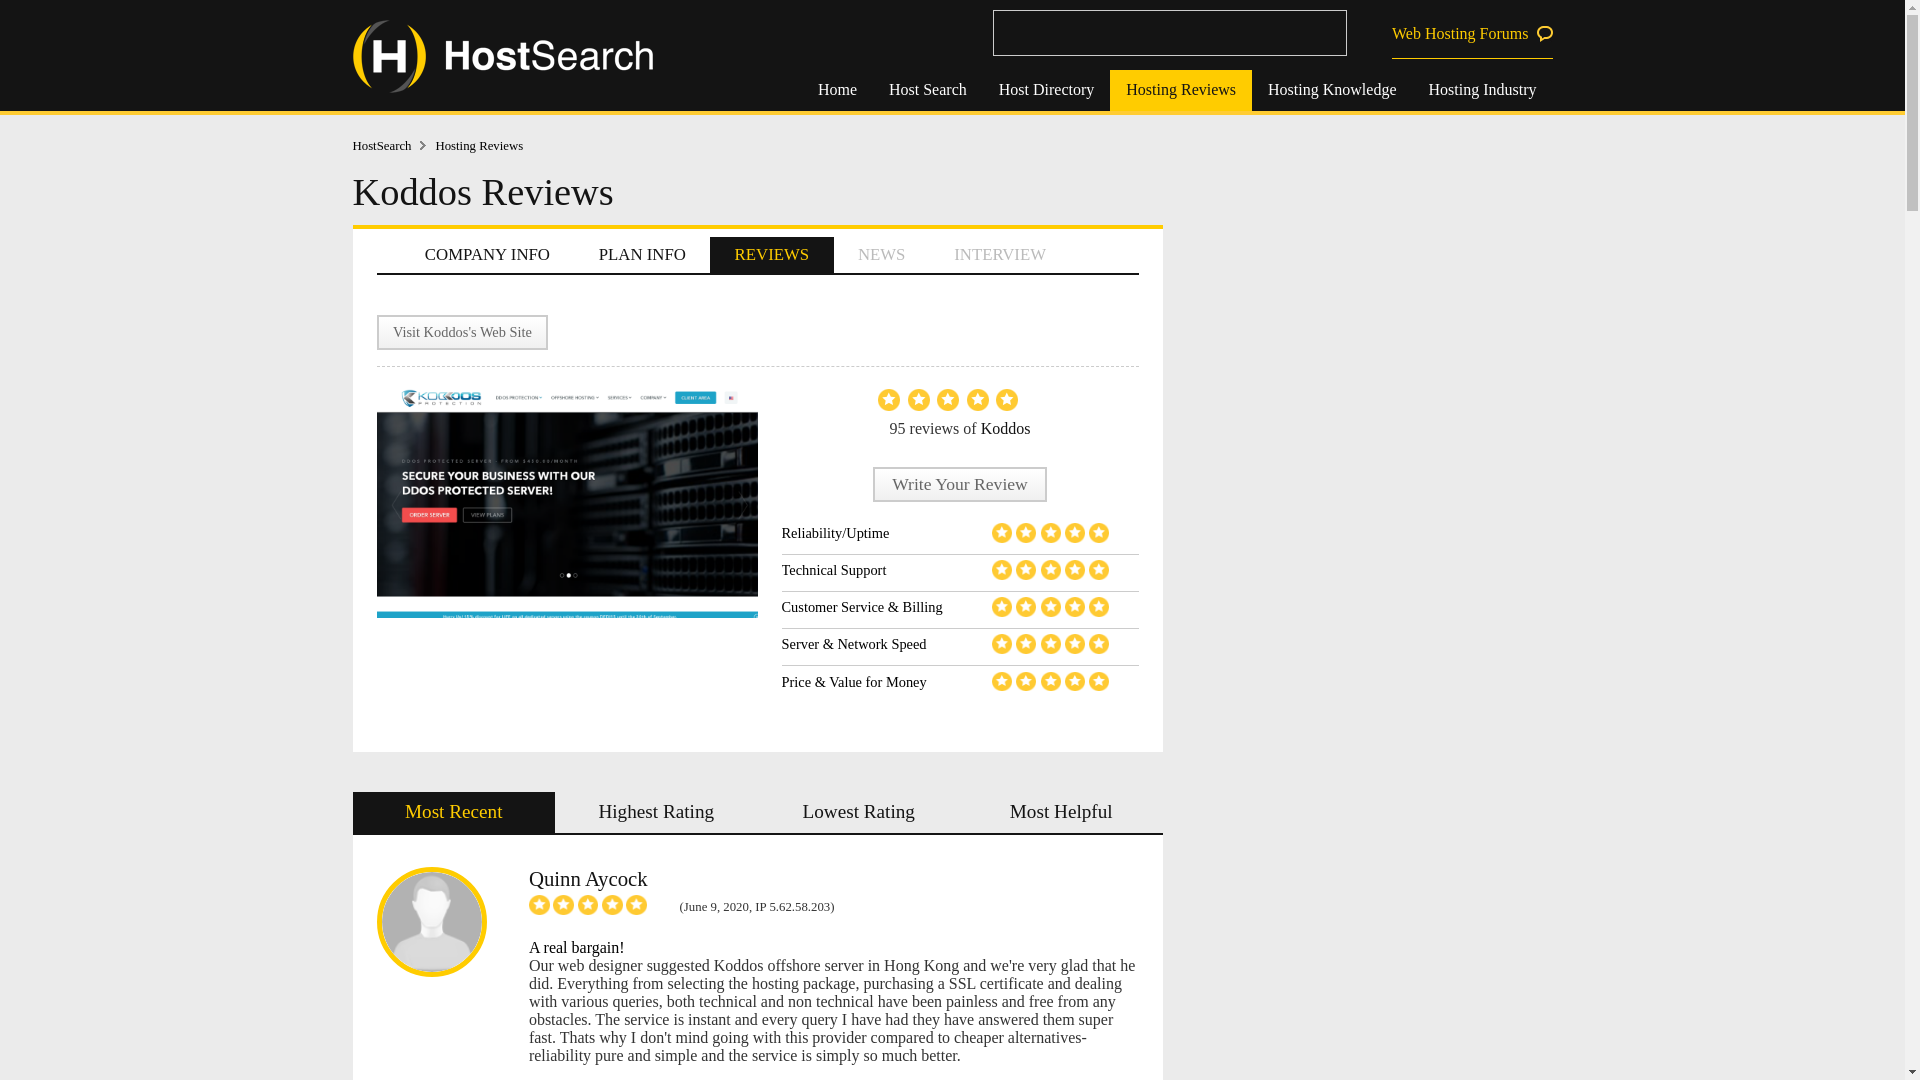 This screenshot has height=1080, width=1920. I want to click on Hosting Reviews, so click(1180, 90).